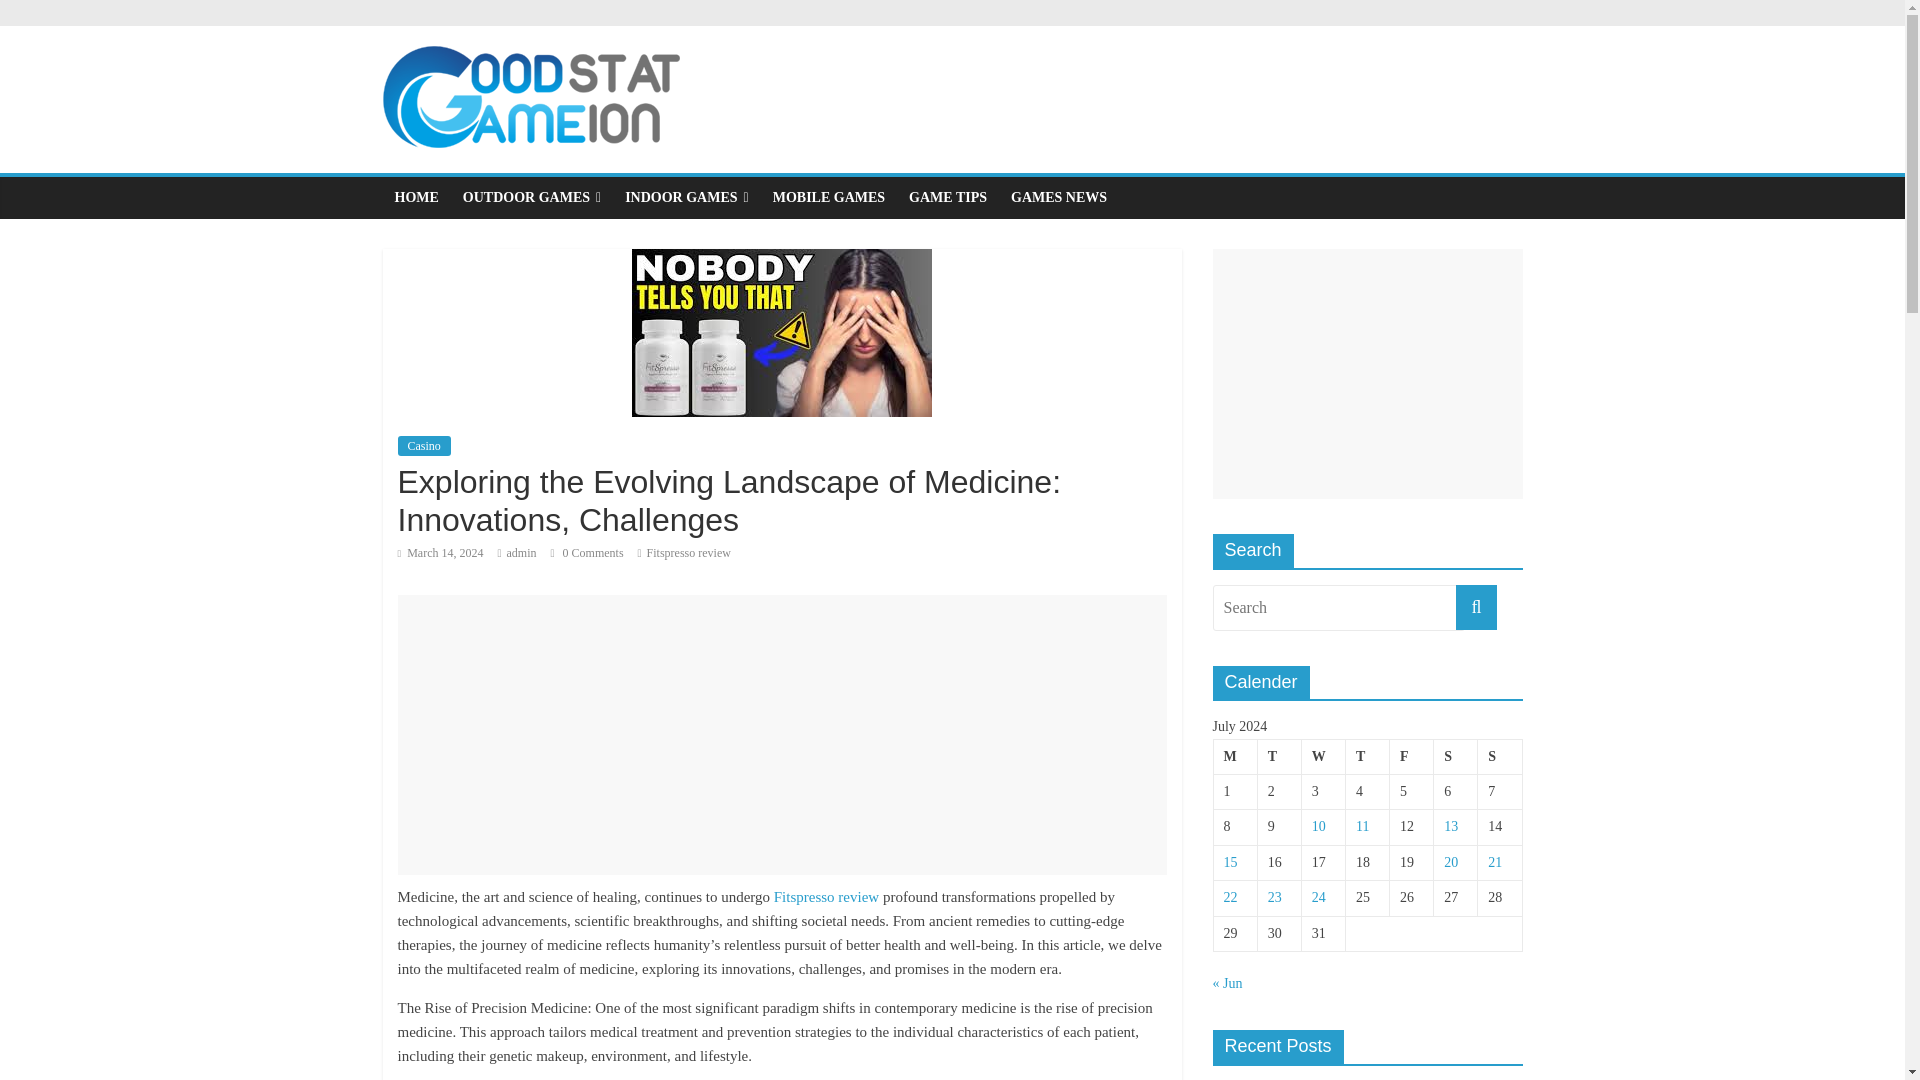 This screenshot has height=1080, width=1920. What do you see at coordinates (1366, 756) in the screenshot?
I see `Thursday` at bounding box center [1366, 756].